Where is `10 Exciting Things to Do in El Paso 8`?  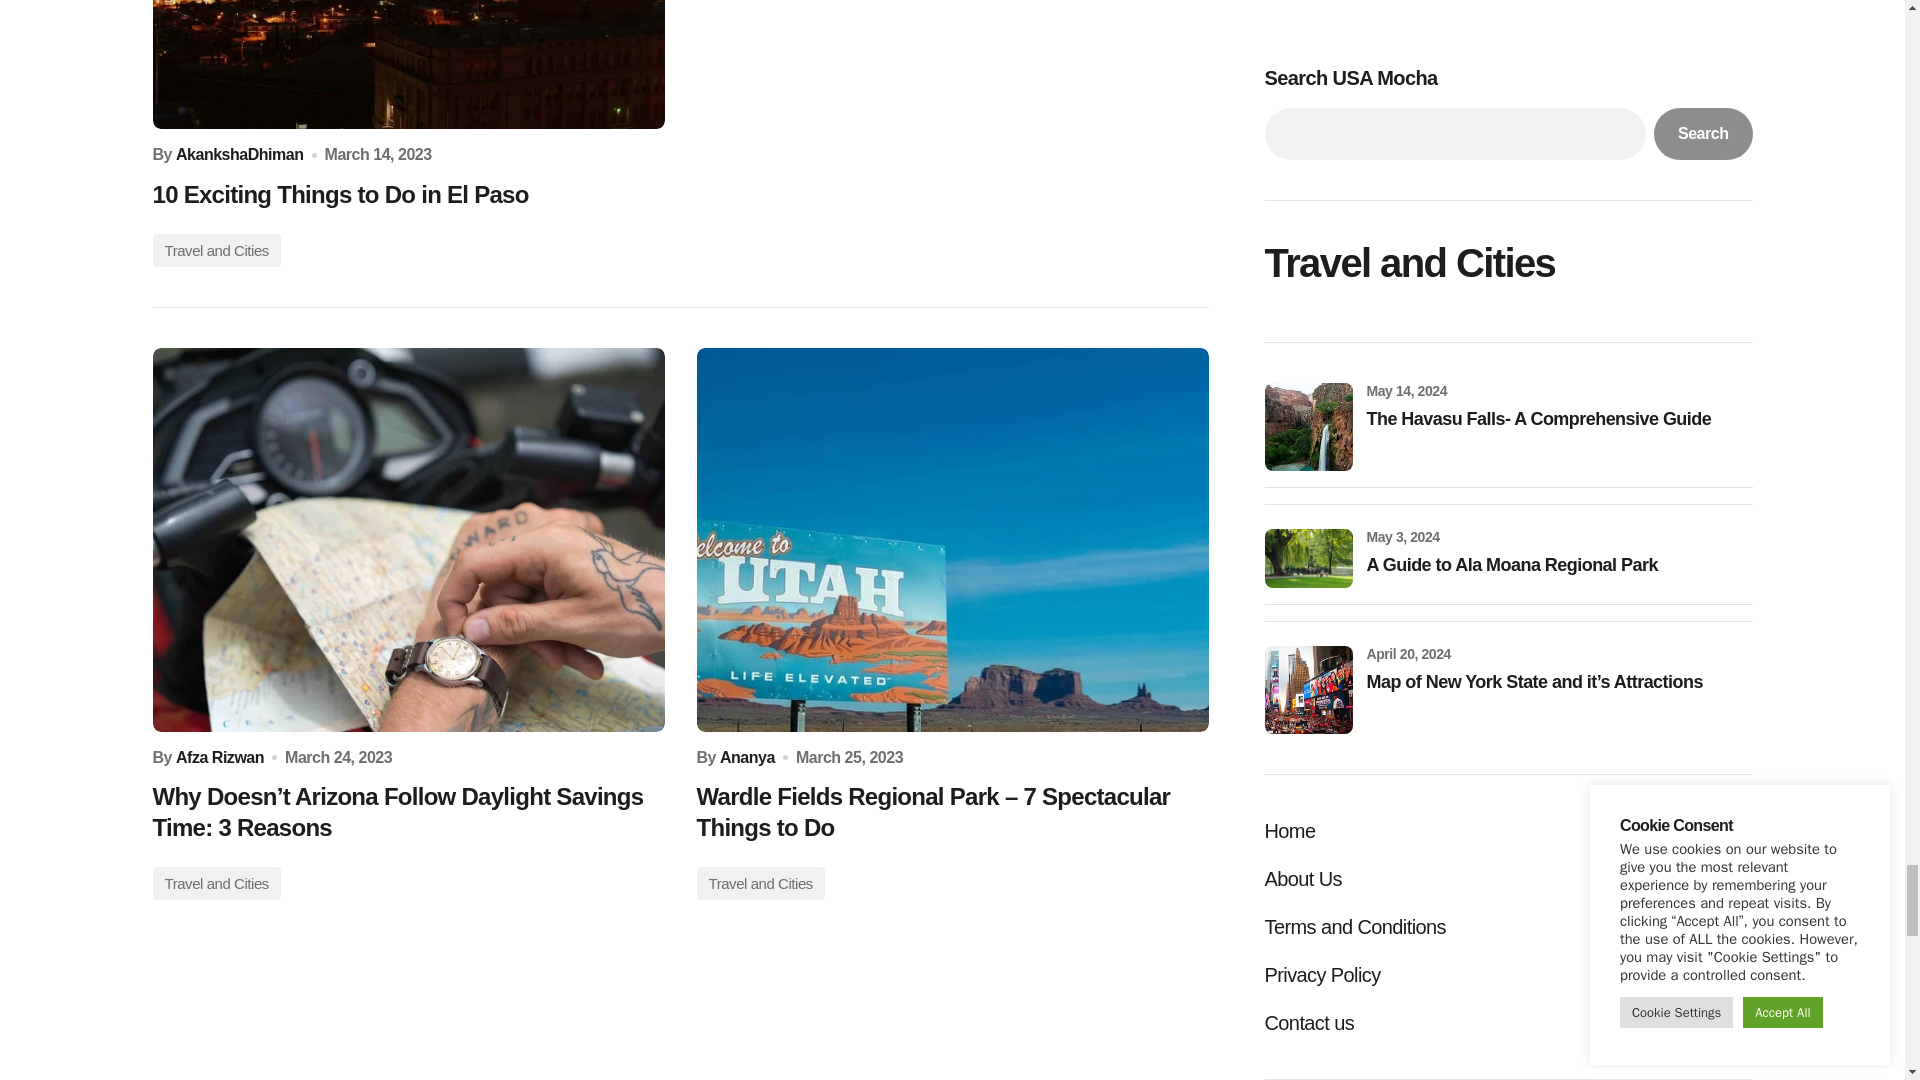
10 Exciting Things to Do in El Paso 8 is located at coordinates (408, 64).